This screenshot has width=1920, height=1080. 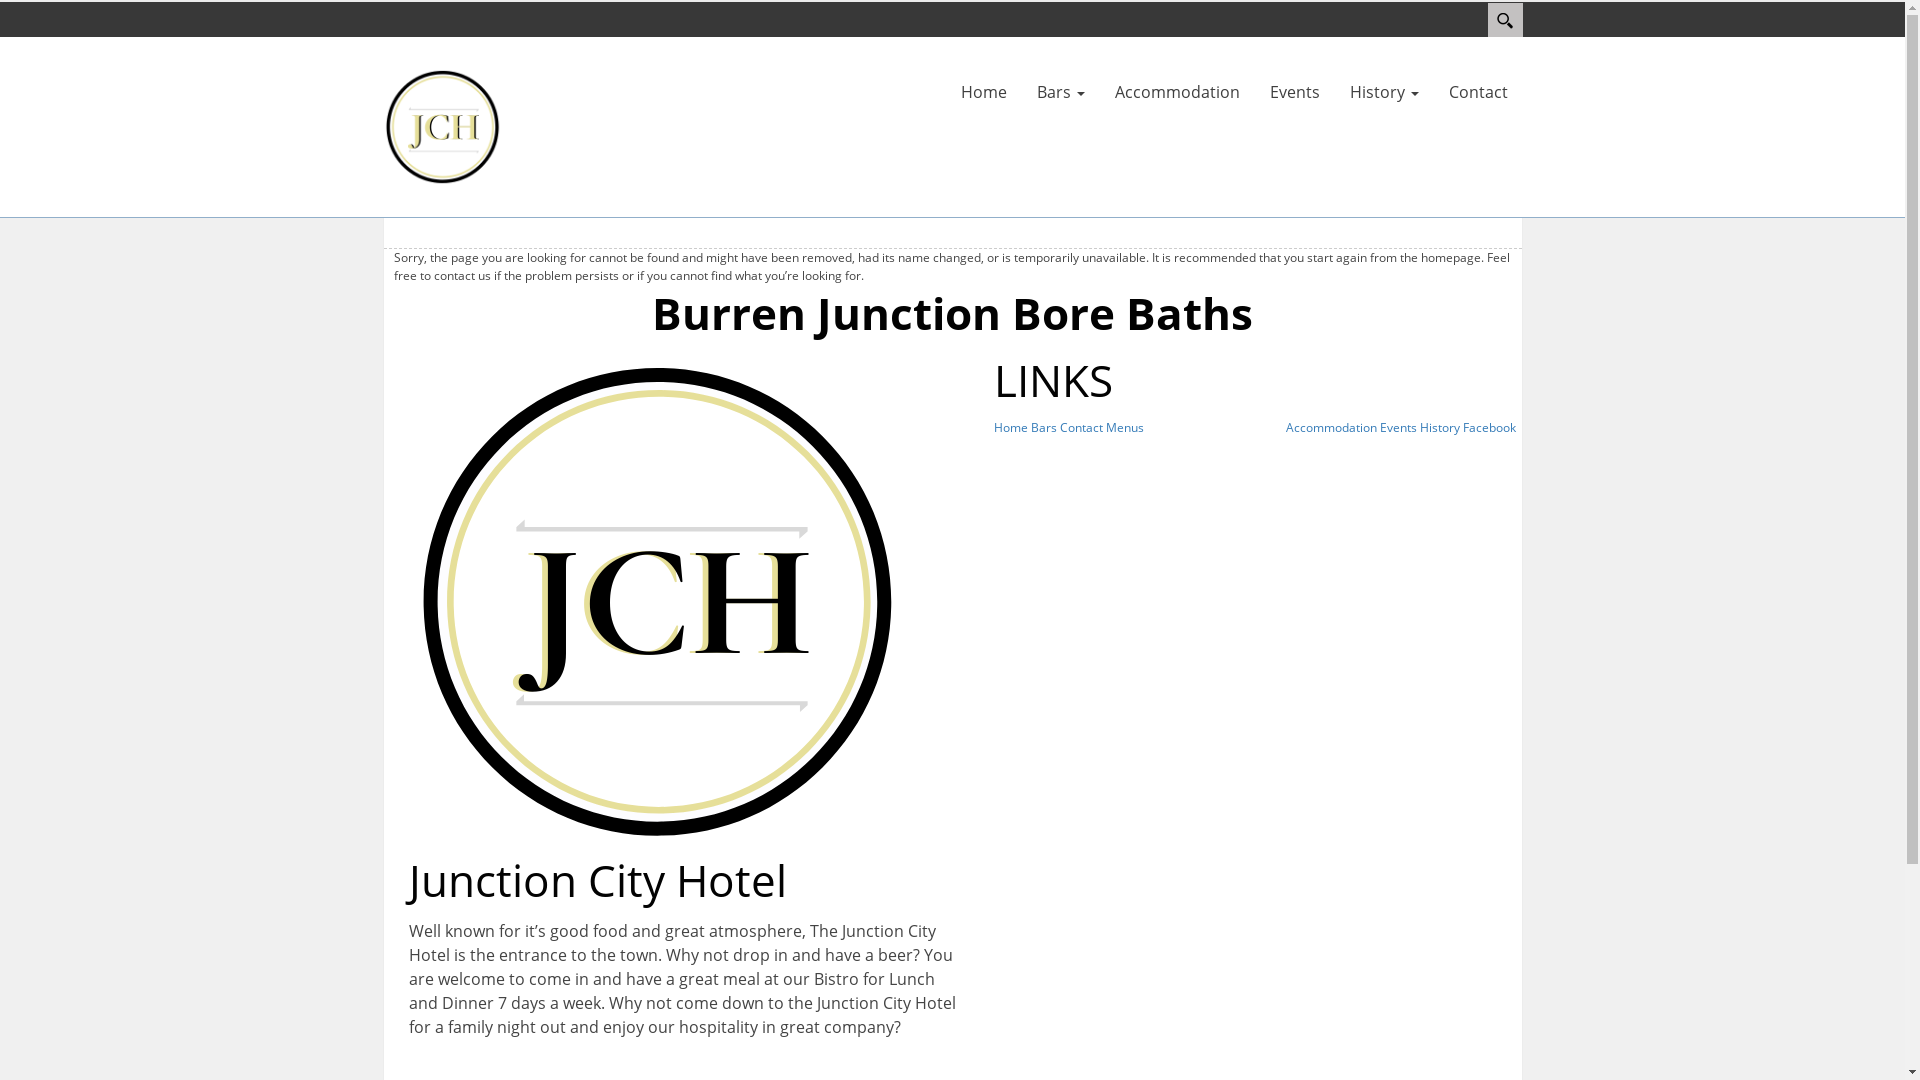 What do you see at coordinates (1294, 92) in the screenshot?
I see `Events` at bounding box center [1294, 92].